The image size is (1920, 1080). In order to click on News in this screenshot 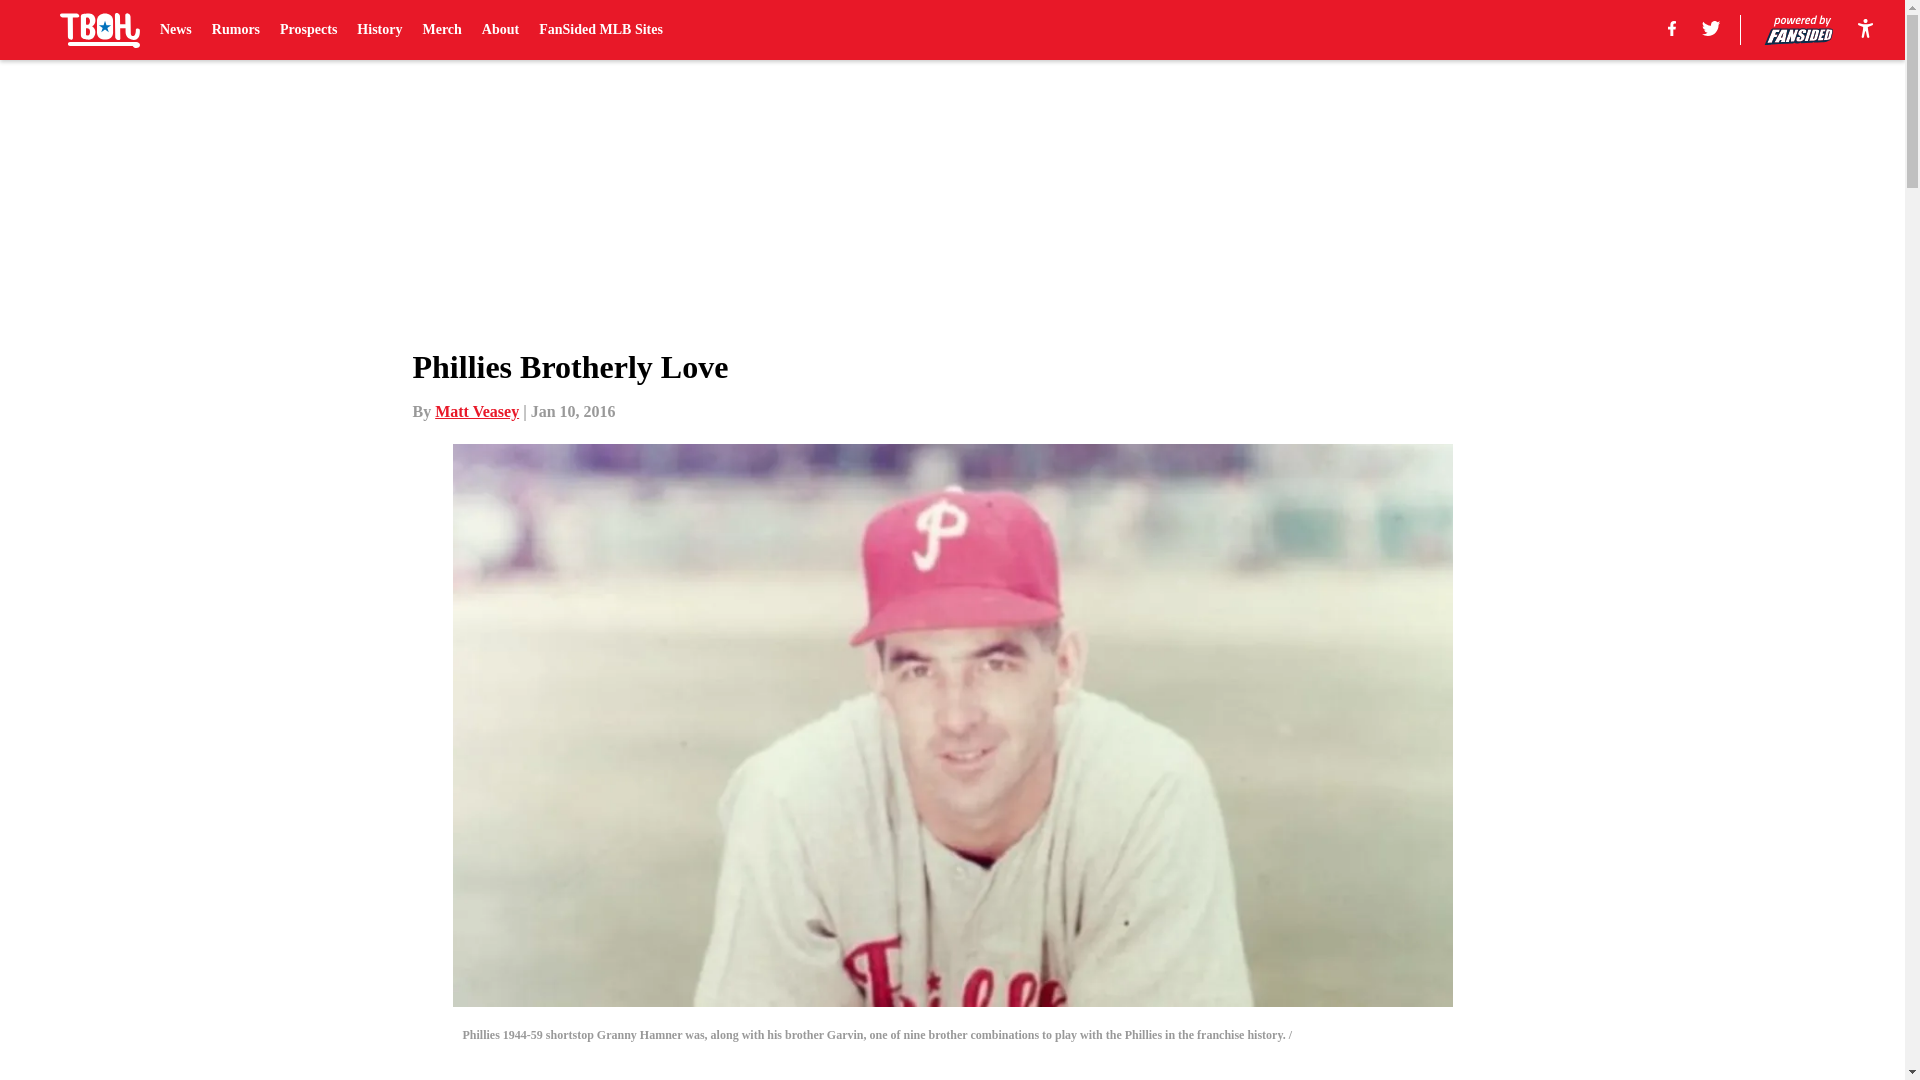, I will do `click(176, 30)`.